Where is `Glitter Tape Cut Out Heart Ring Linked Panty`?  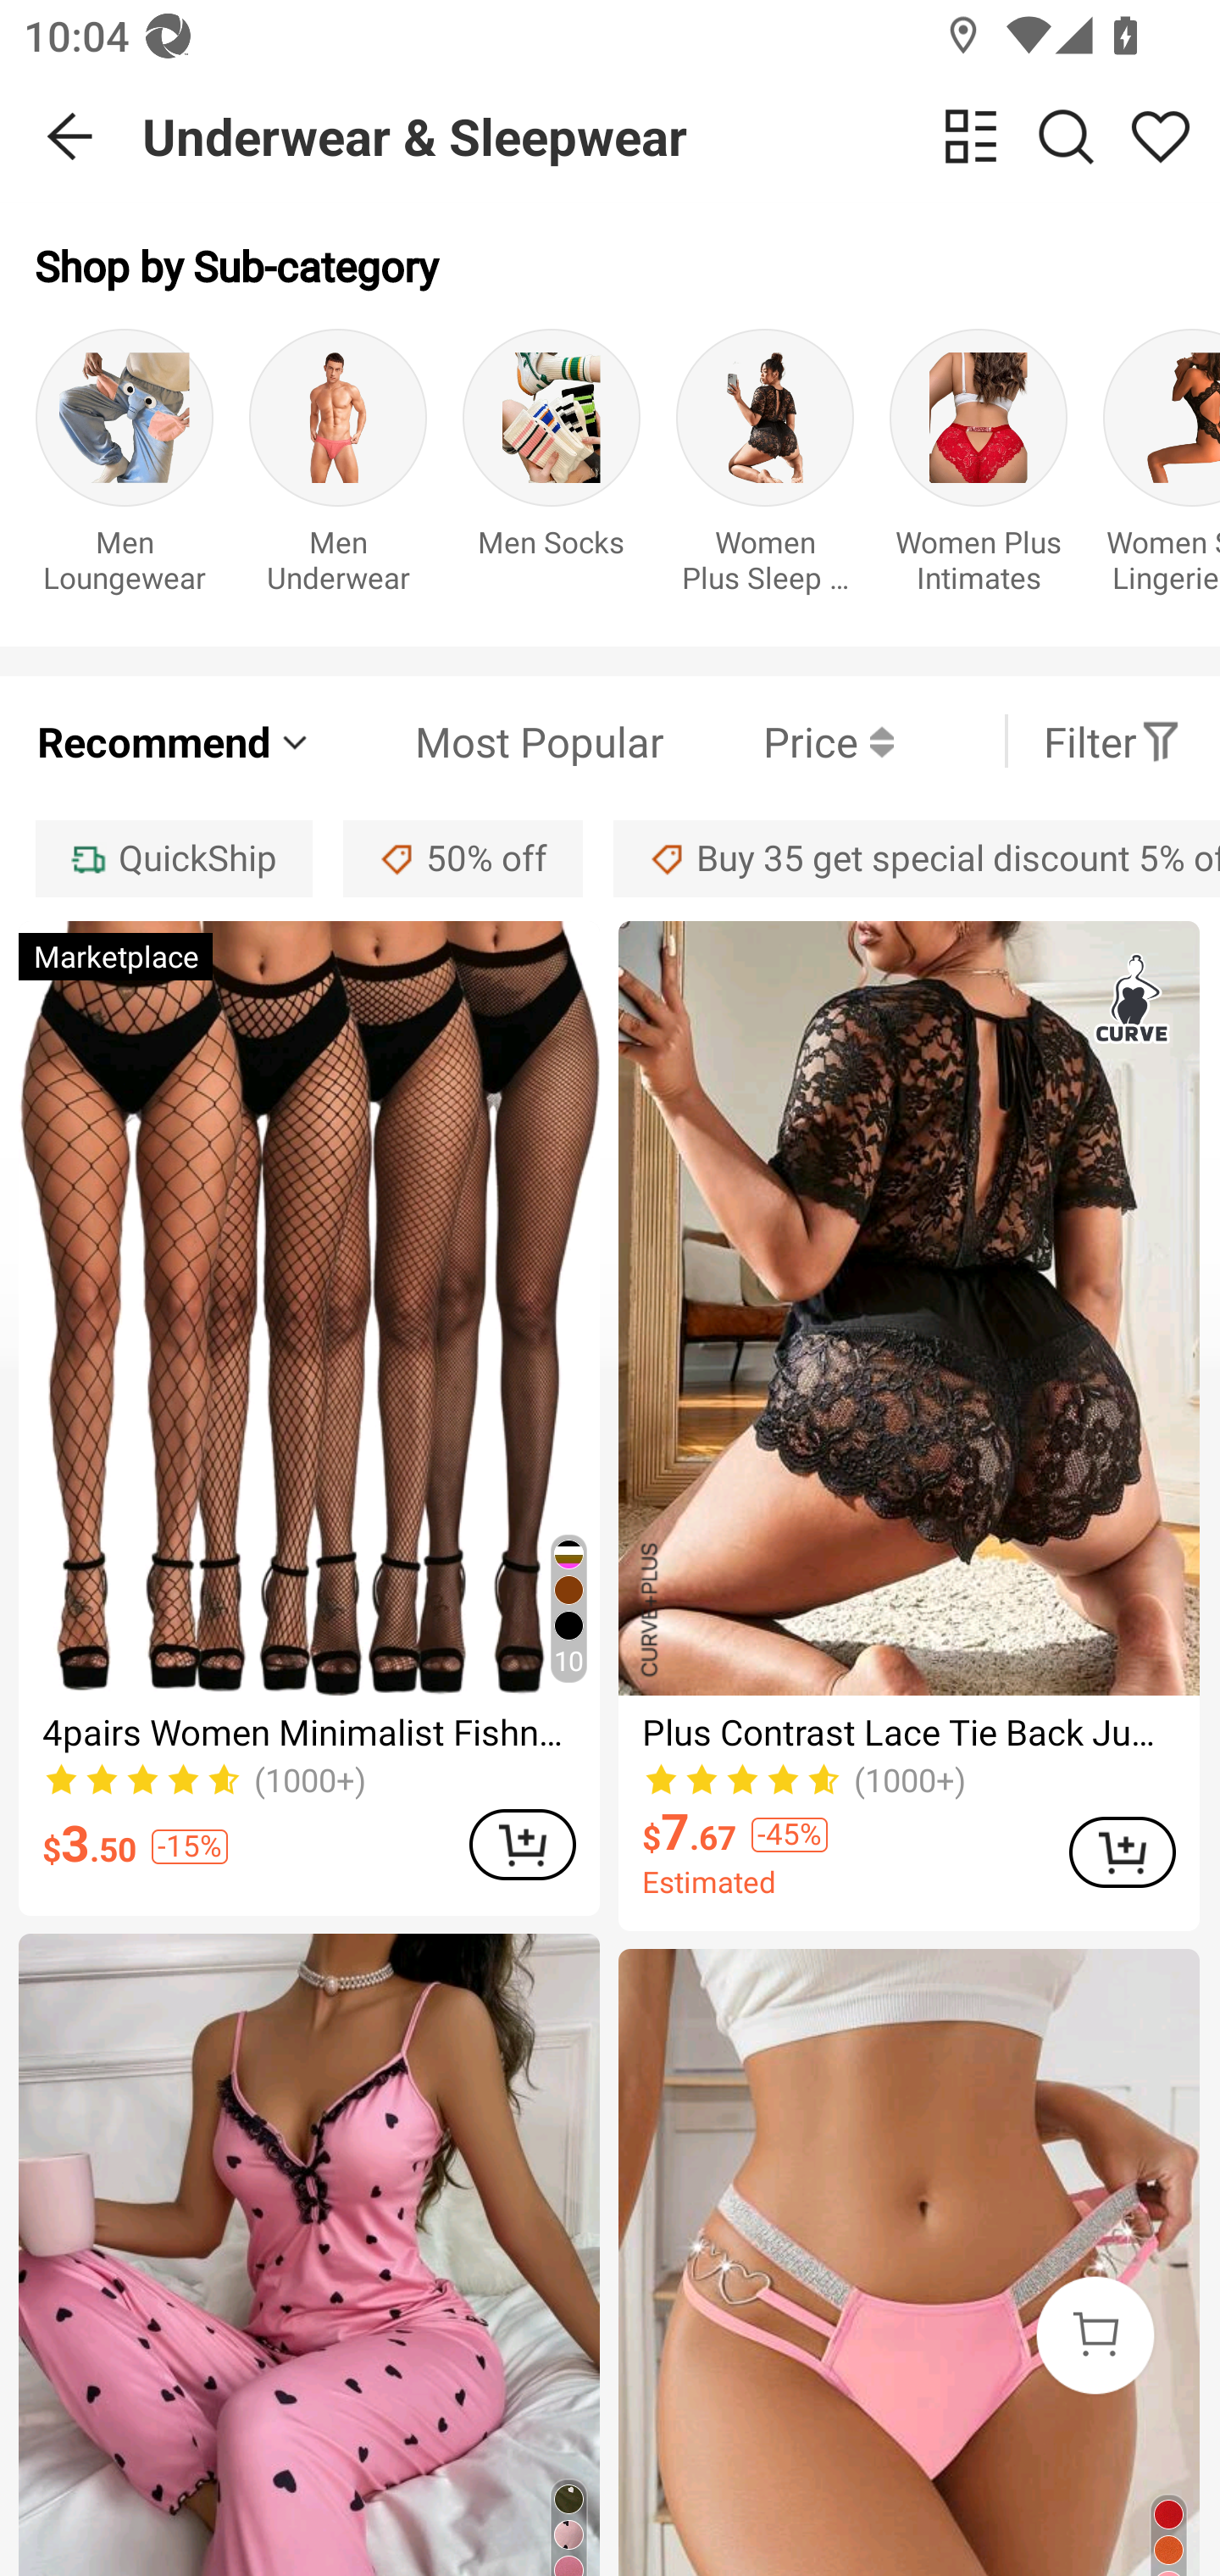 Glitter Tape Cut Out Heart Ring Linked Panty is located at coordinates (908, 2262).